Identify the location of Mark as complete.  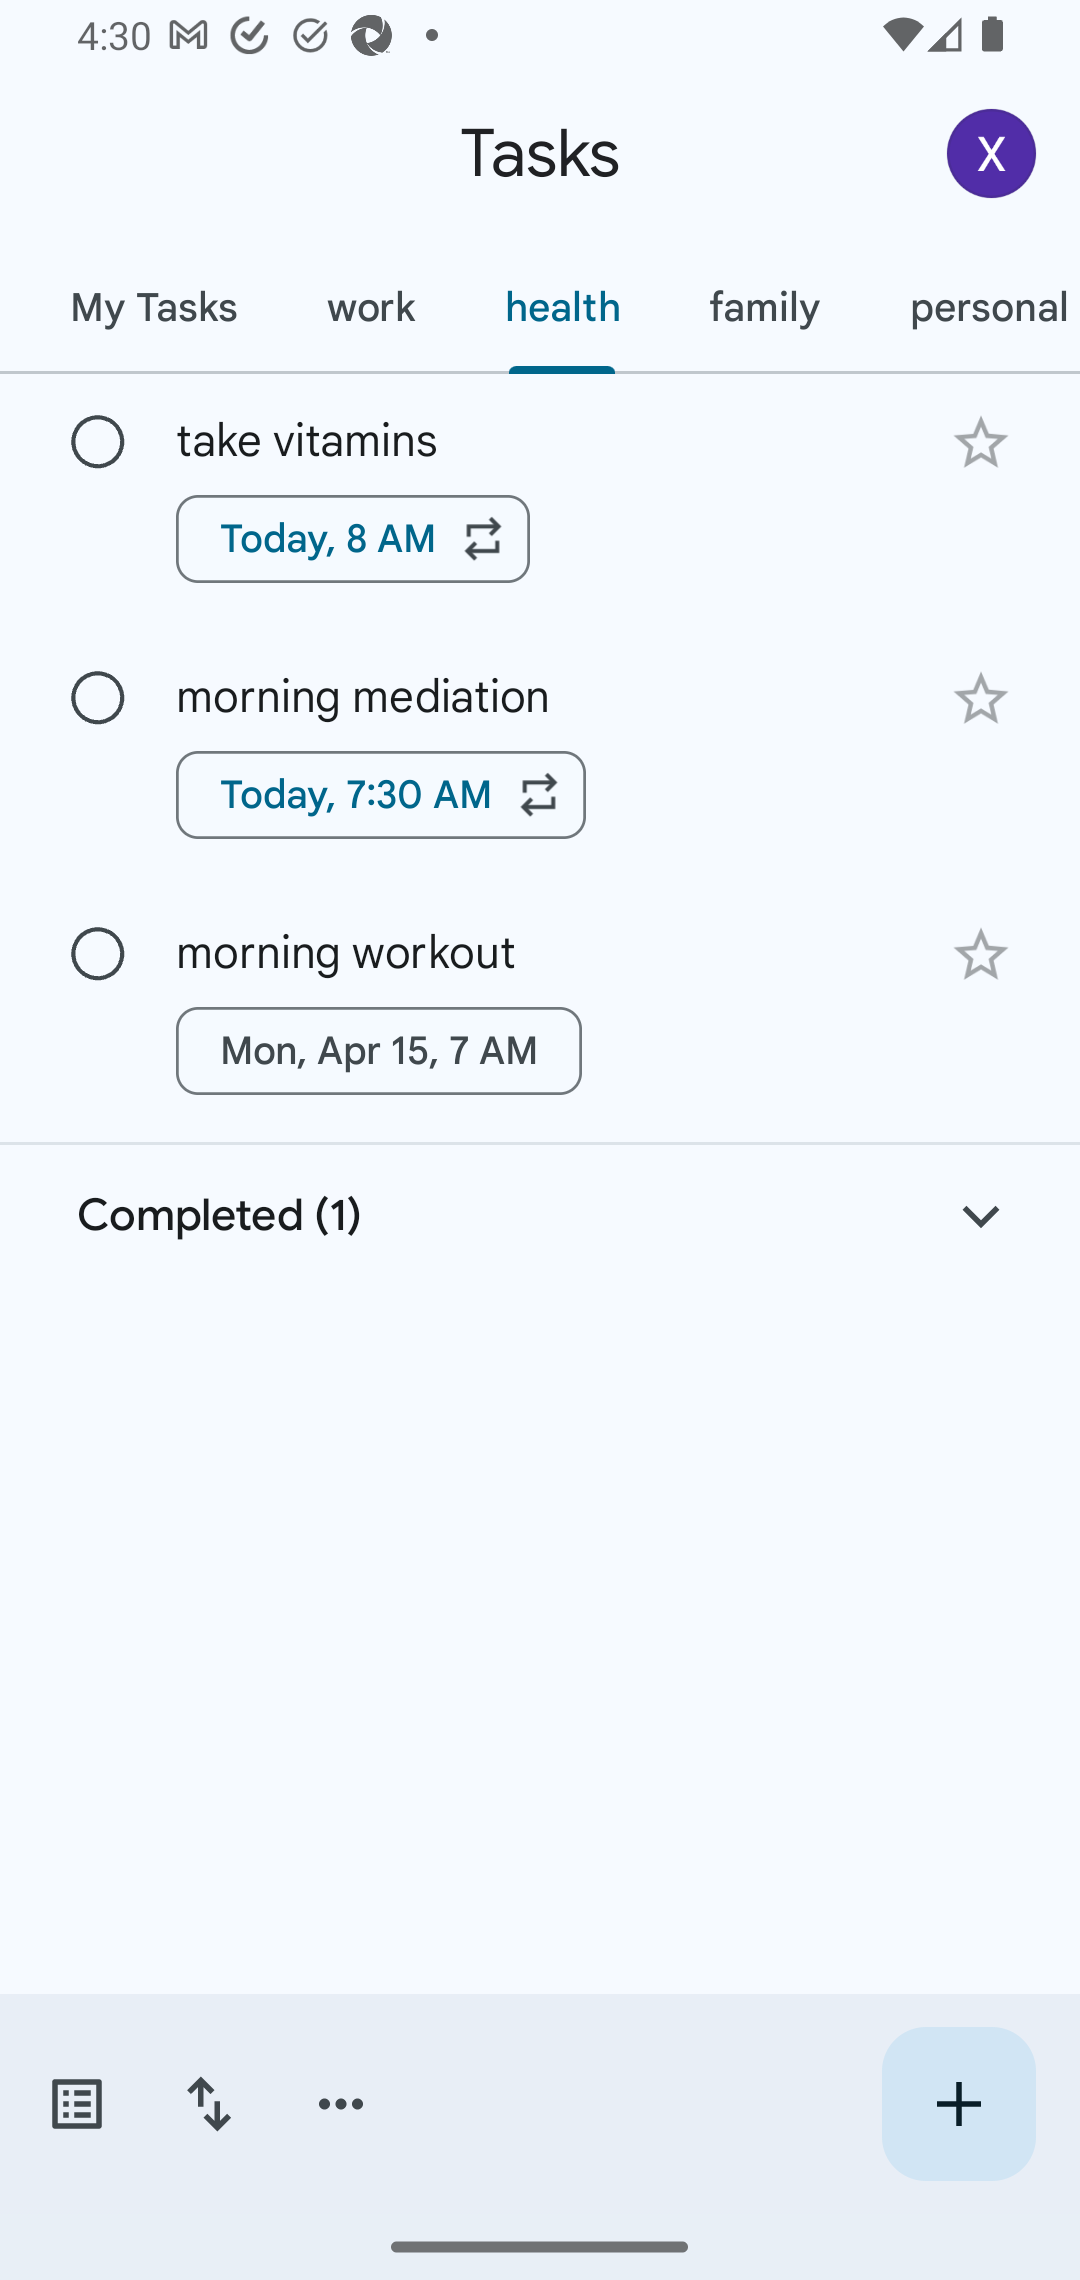
(98, 954).